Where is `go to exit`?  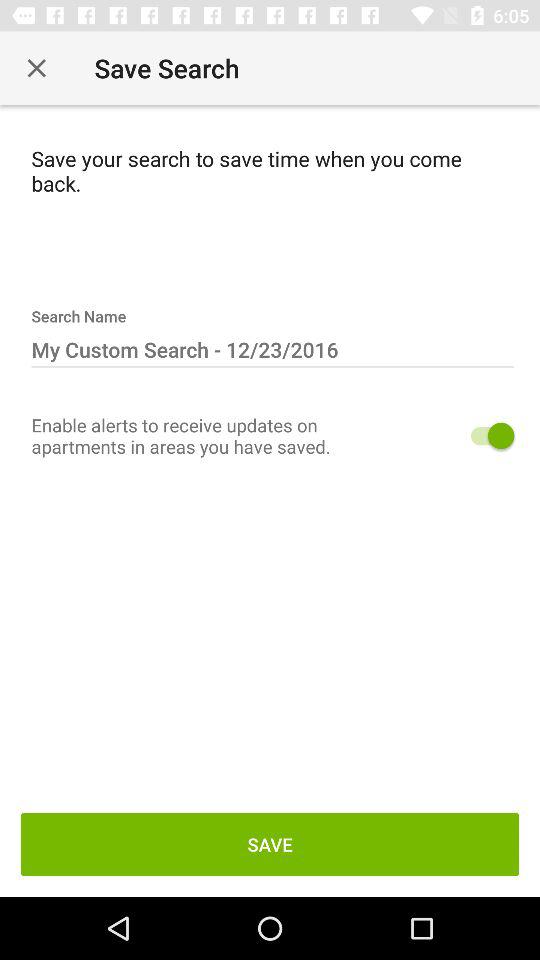 go to exit is located at coordinates (36, 68).